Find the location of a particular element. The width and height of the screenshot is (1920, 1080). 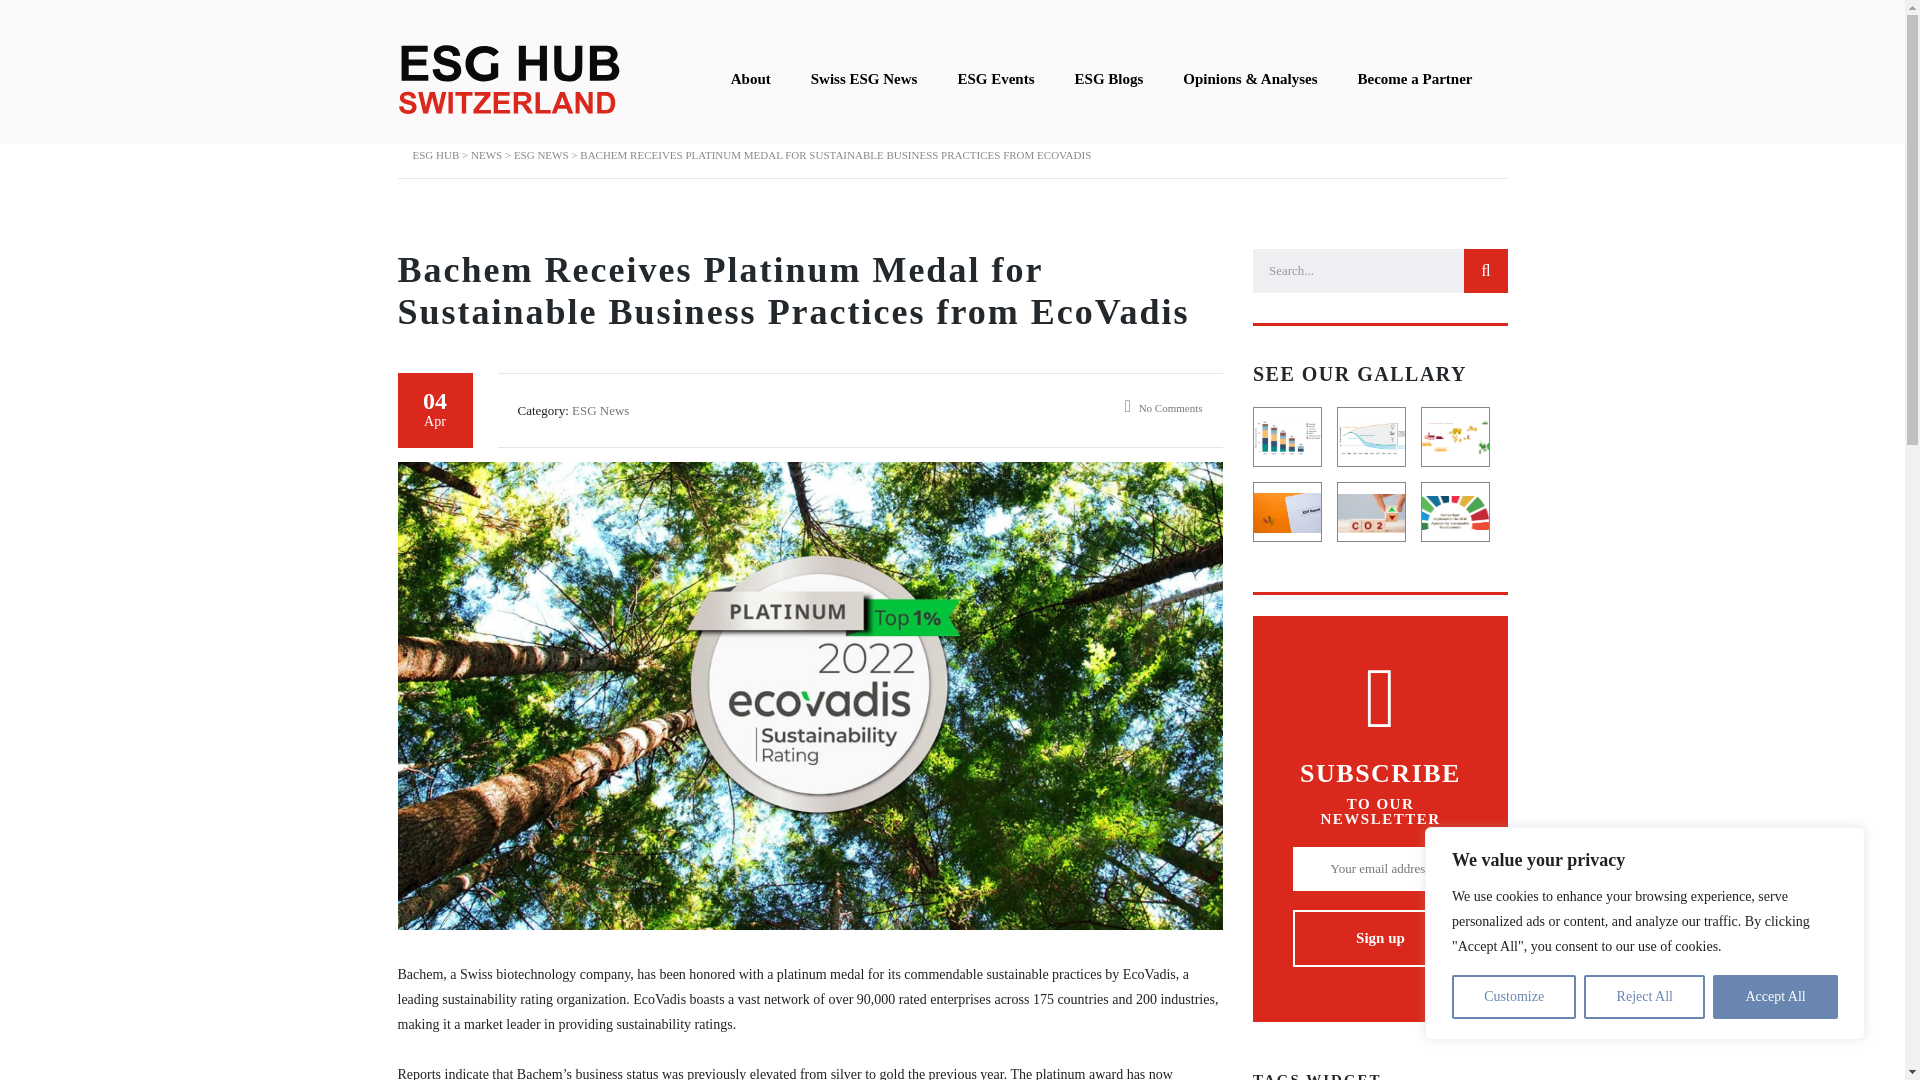

No Comments is located at coordinates (1164, 407).